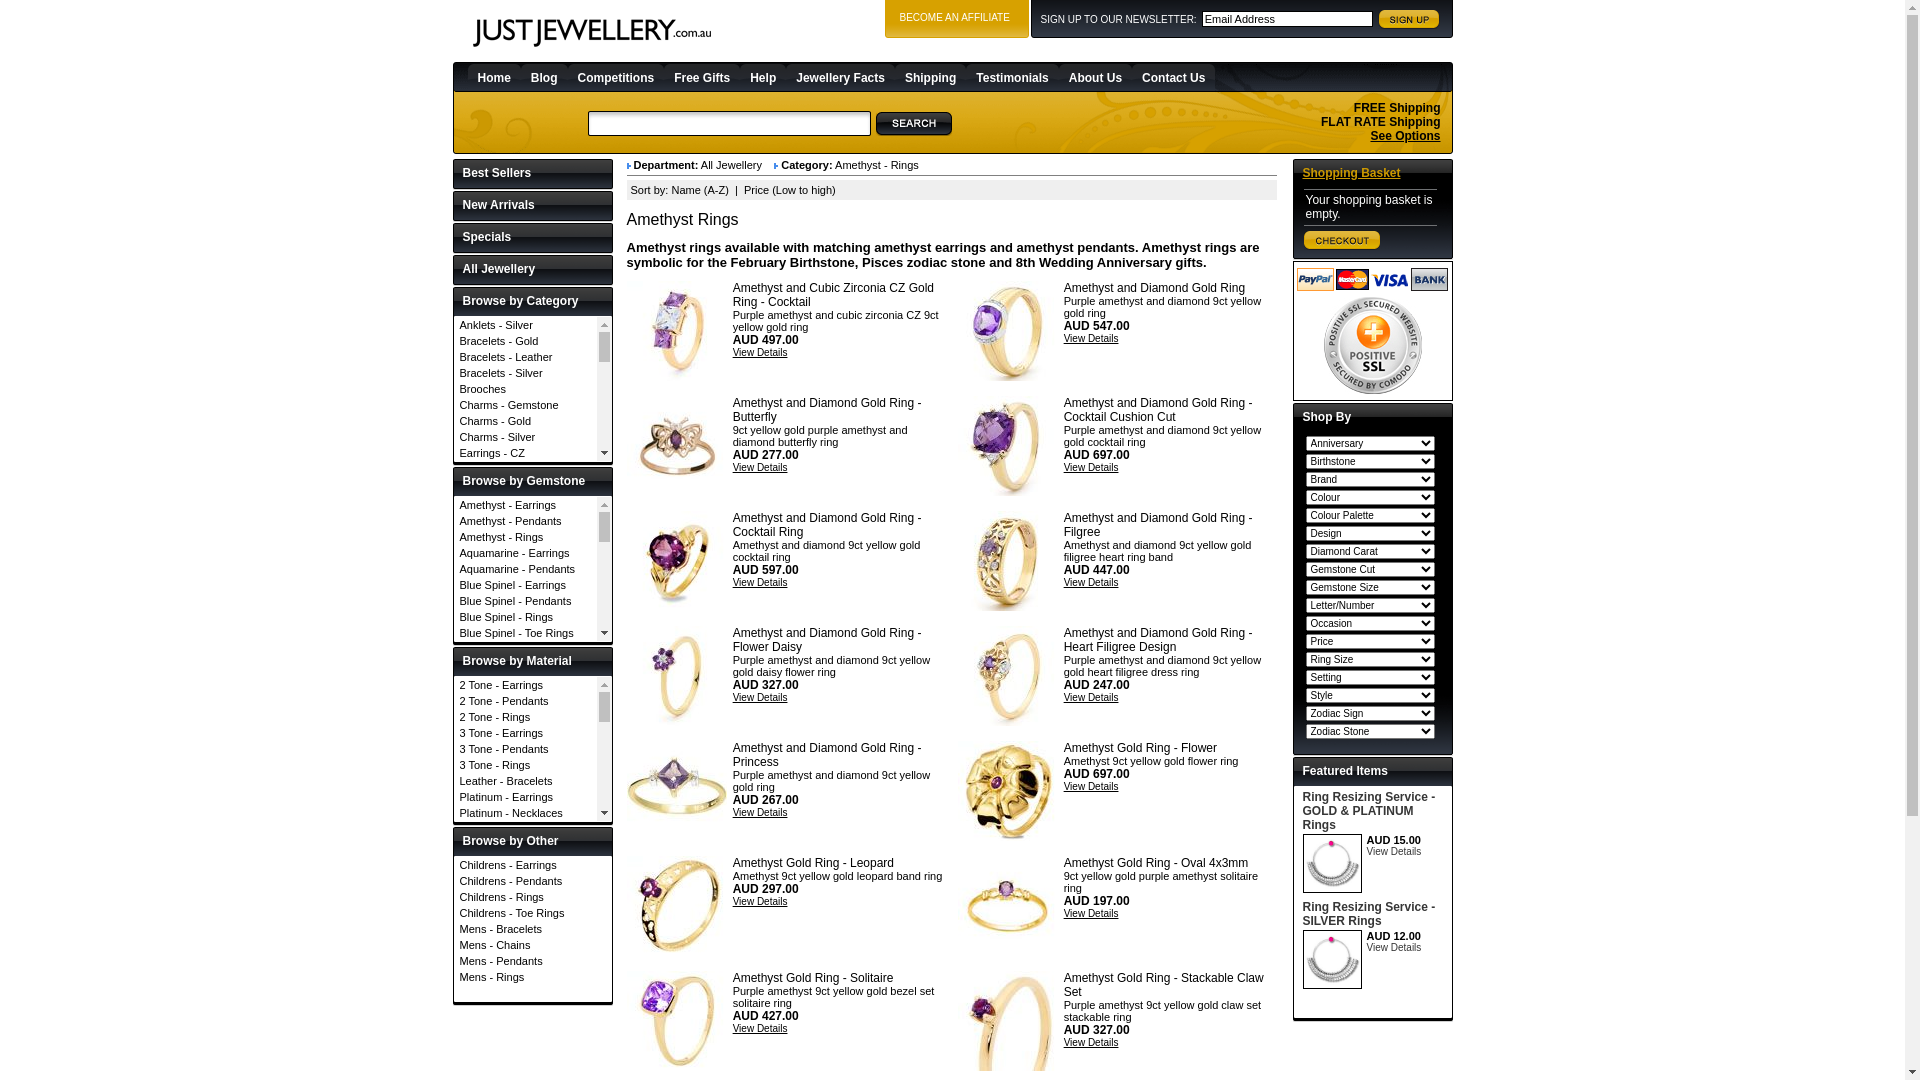  Describe the element at coordinates (814, 978) in the screenshot. I see `Amethyst Gold Ring - Solitaire` at that location.